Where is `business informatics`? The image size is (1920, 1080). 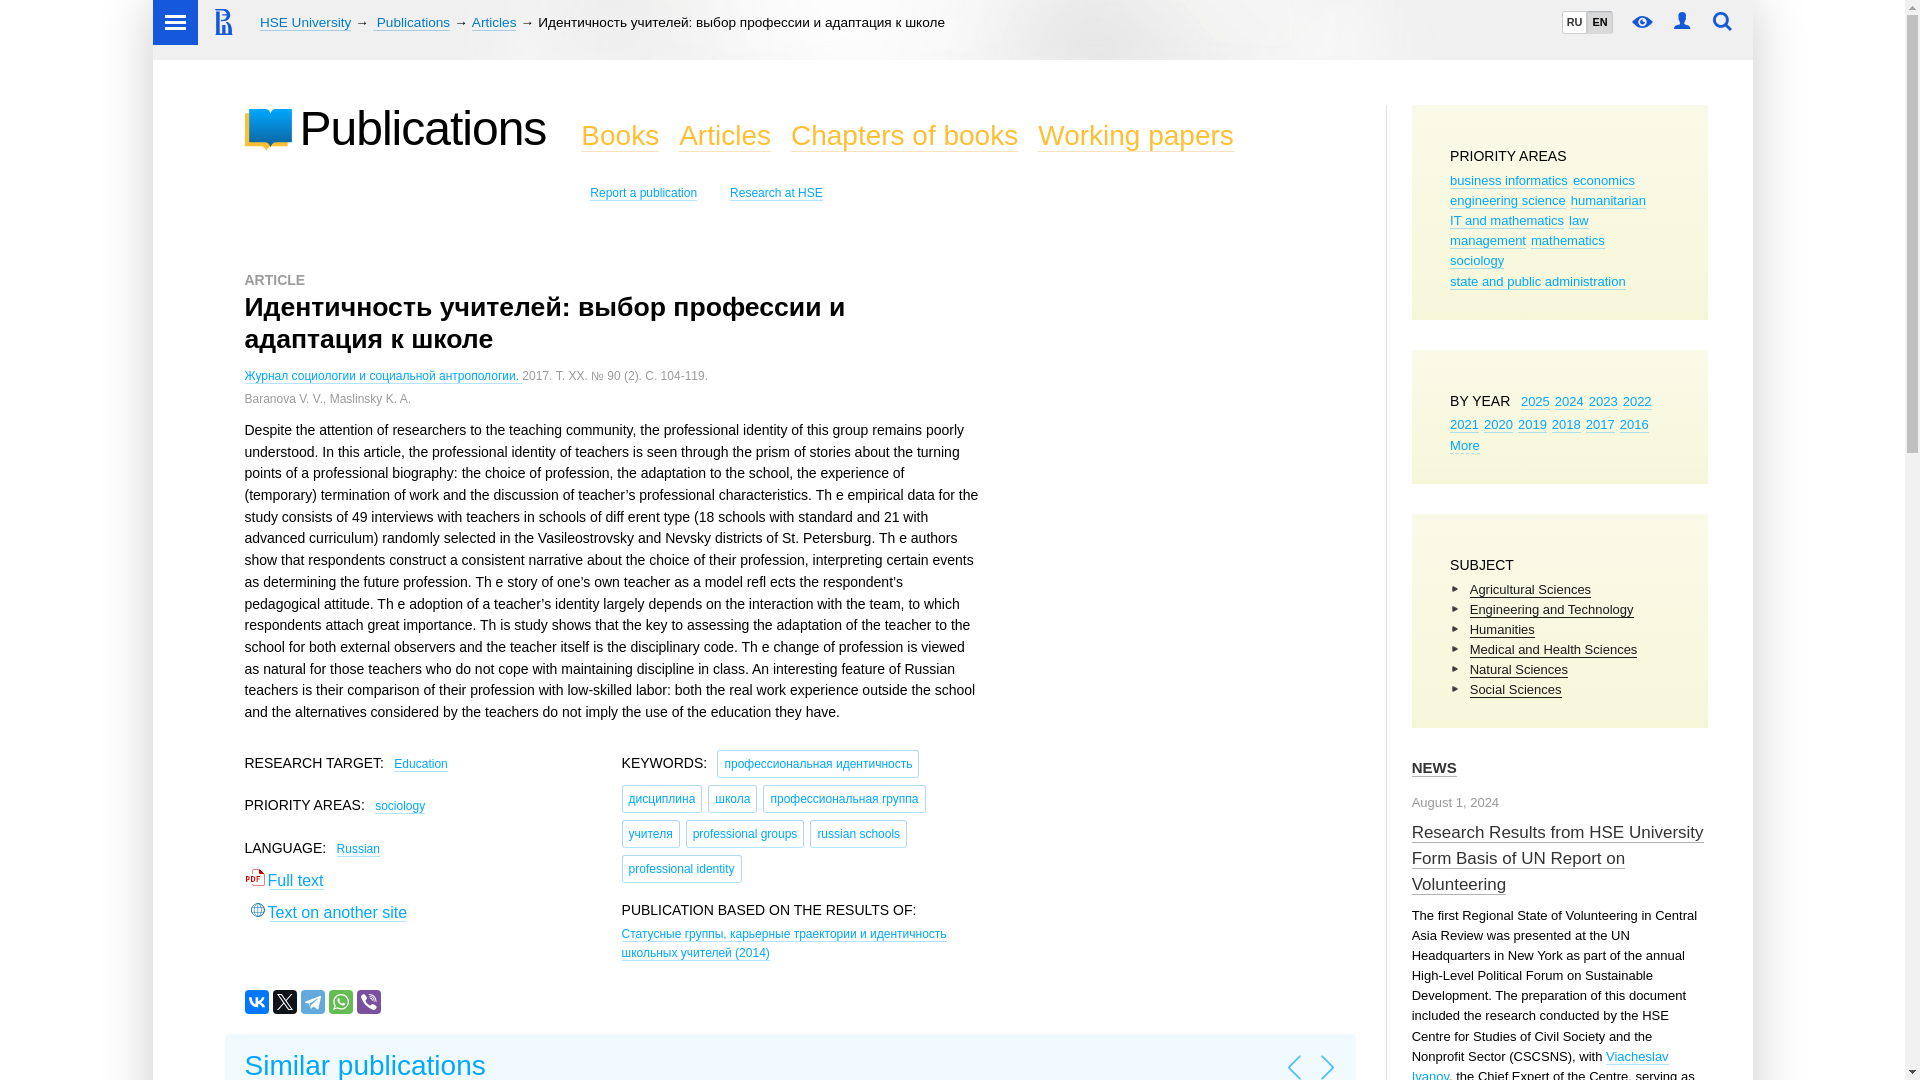 business informatics is located at coordinates (1508, 180).